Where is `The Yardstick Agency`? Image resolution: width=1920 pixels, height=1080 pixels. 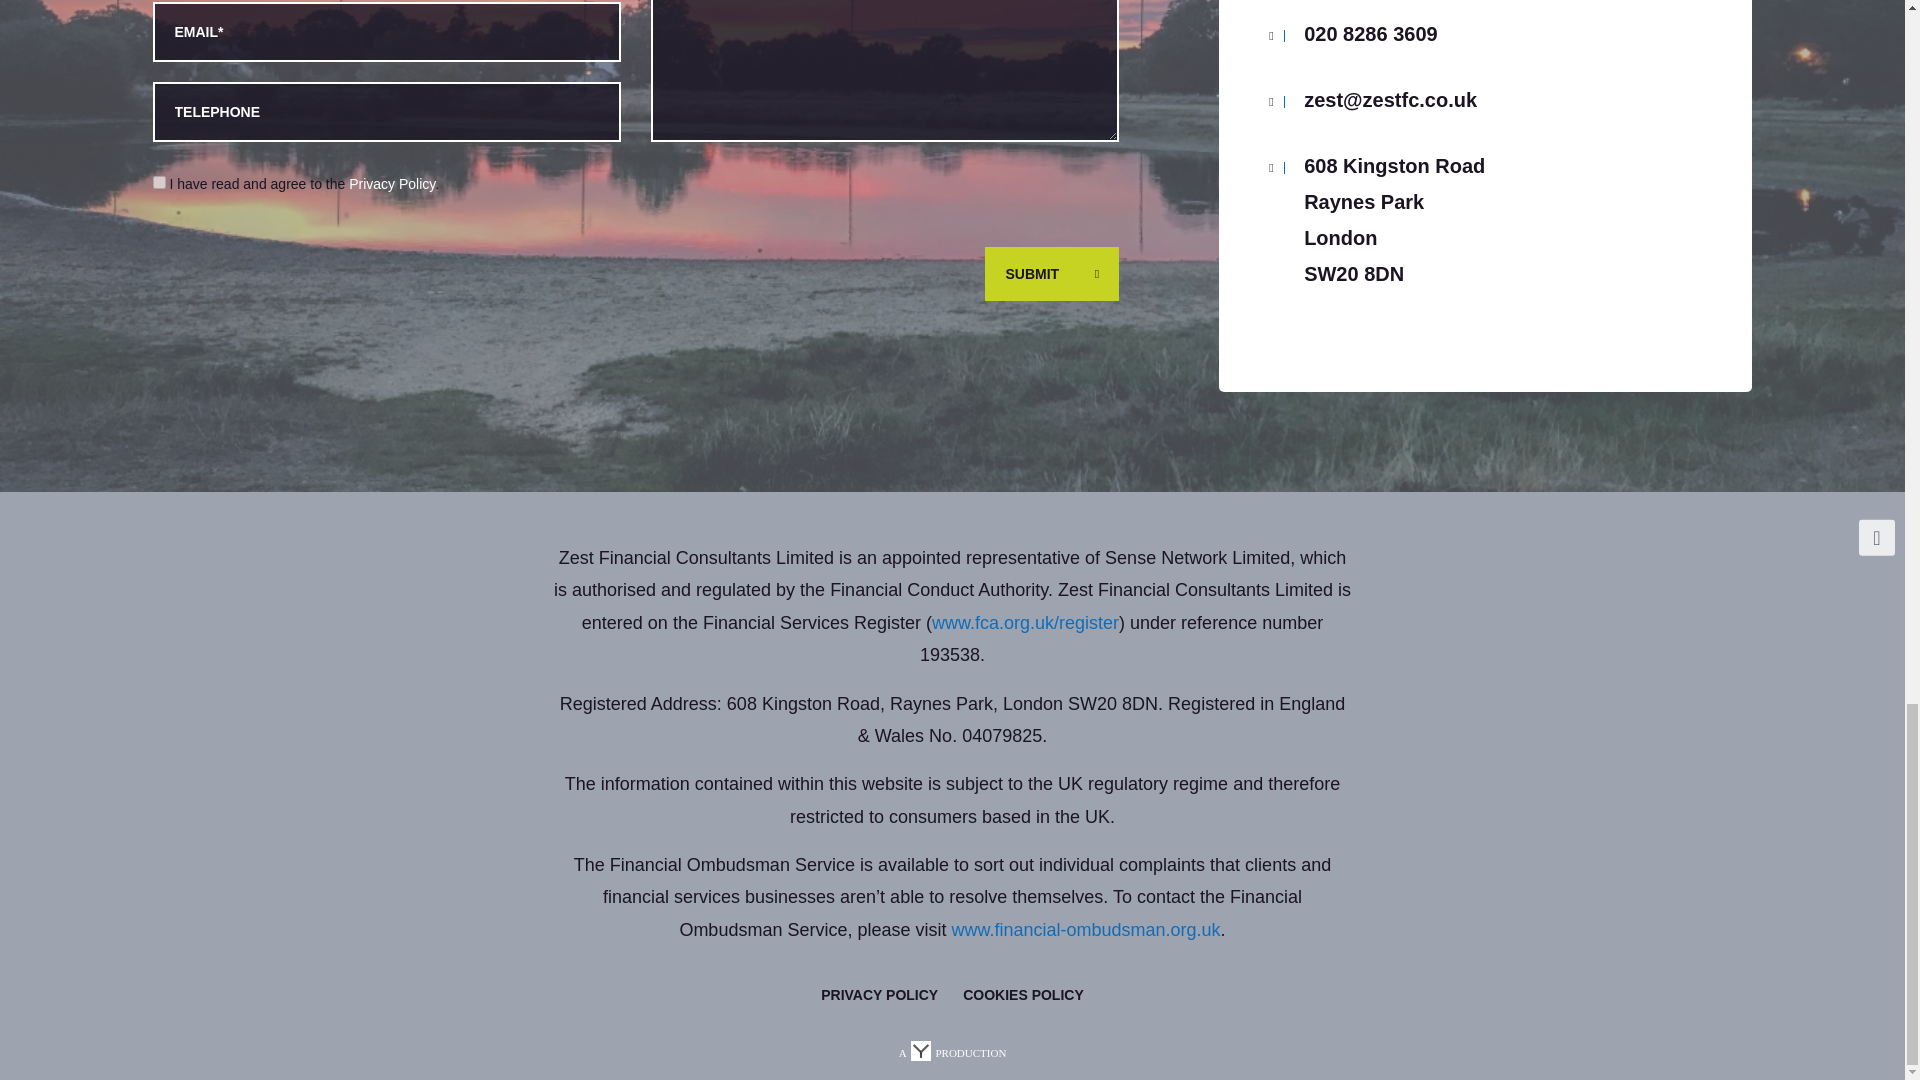
The Yardstick Agency is located at coordinates (952, 1052).